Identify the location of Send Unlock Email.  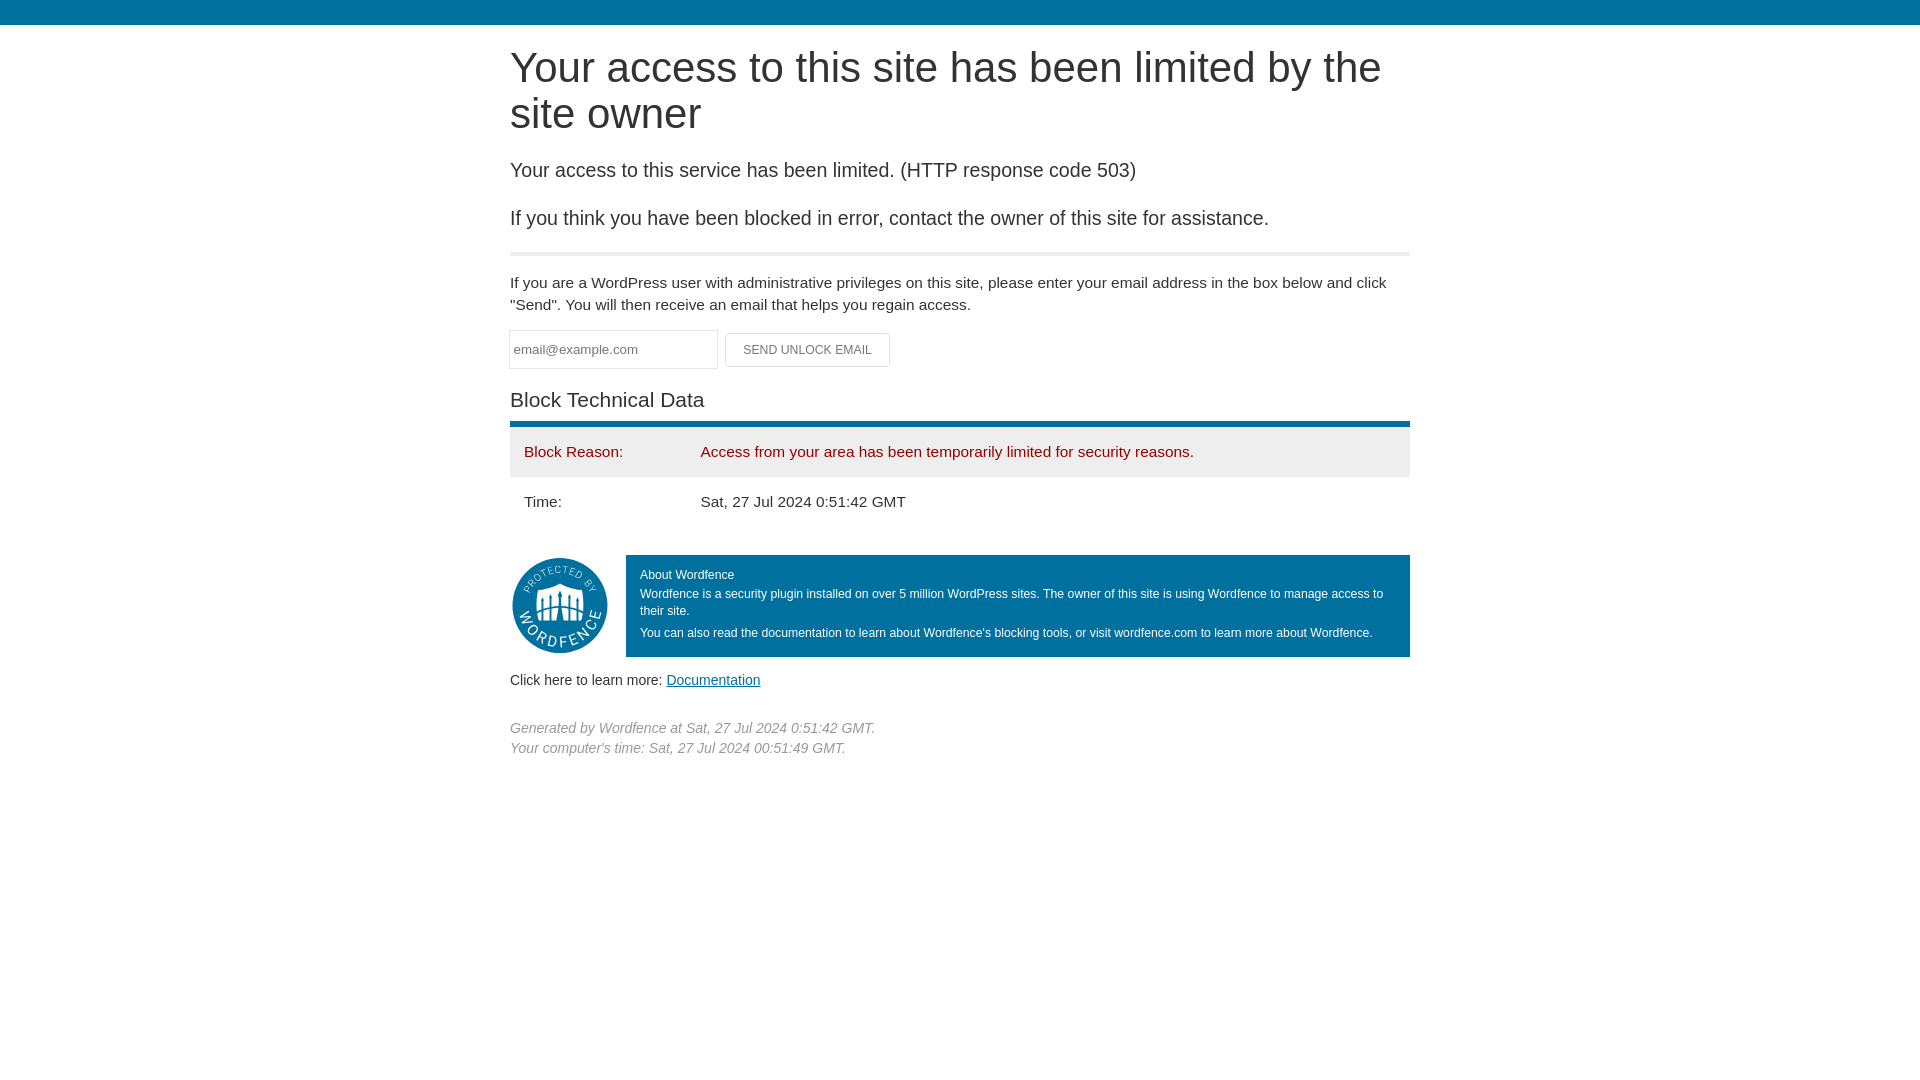
(808, 350).